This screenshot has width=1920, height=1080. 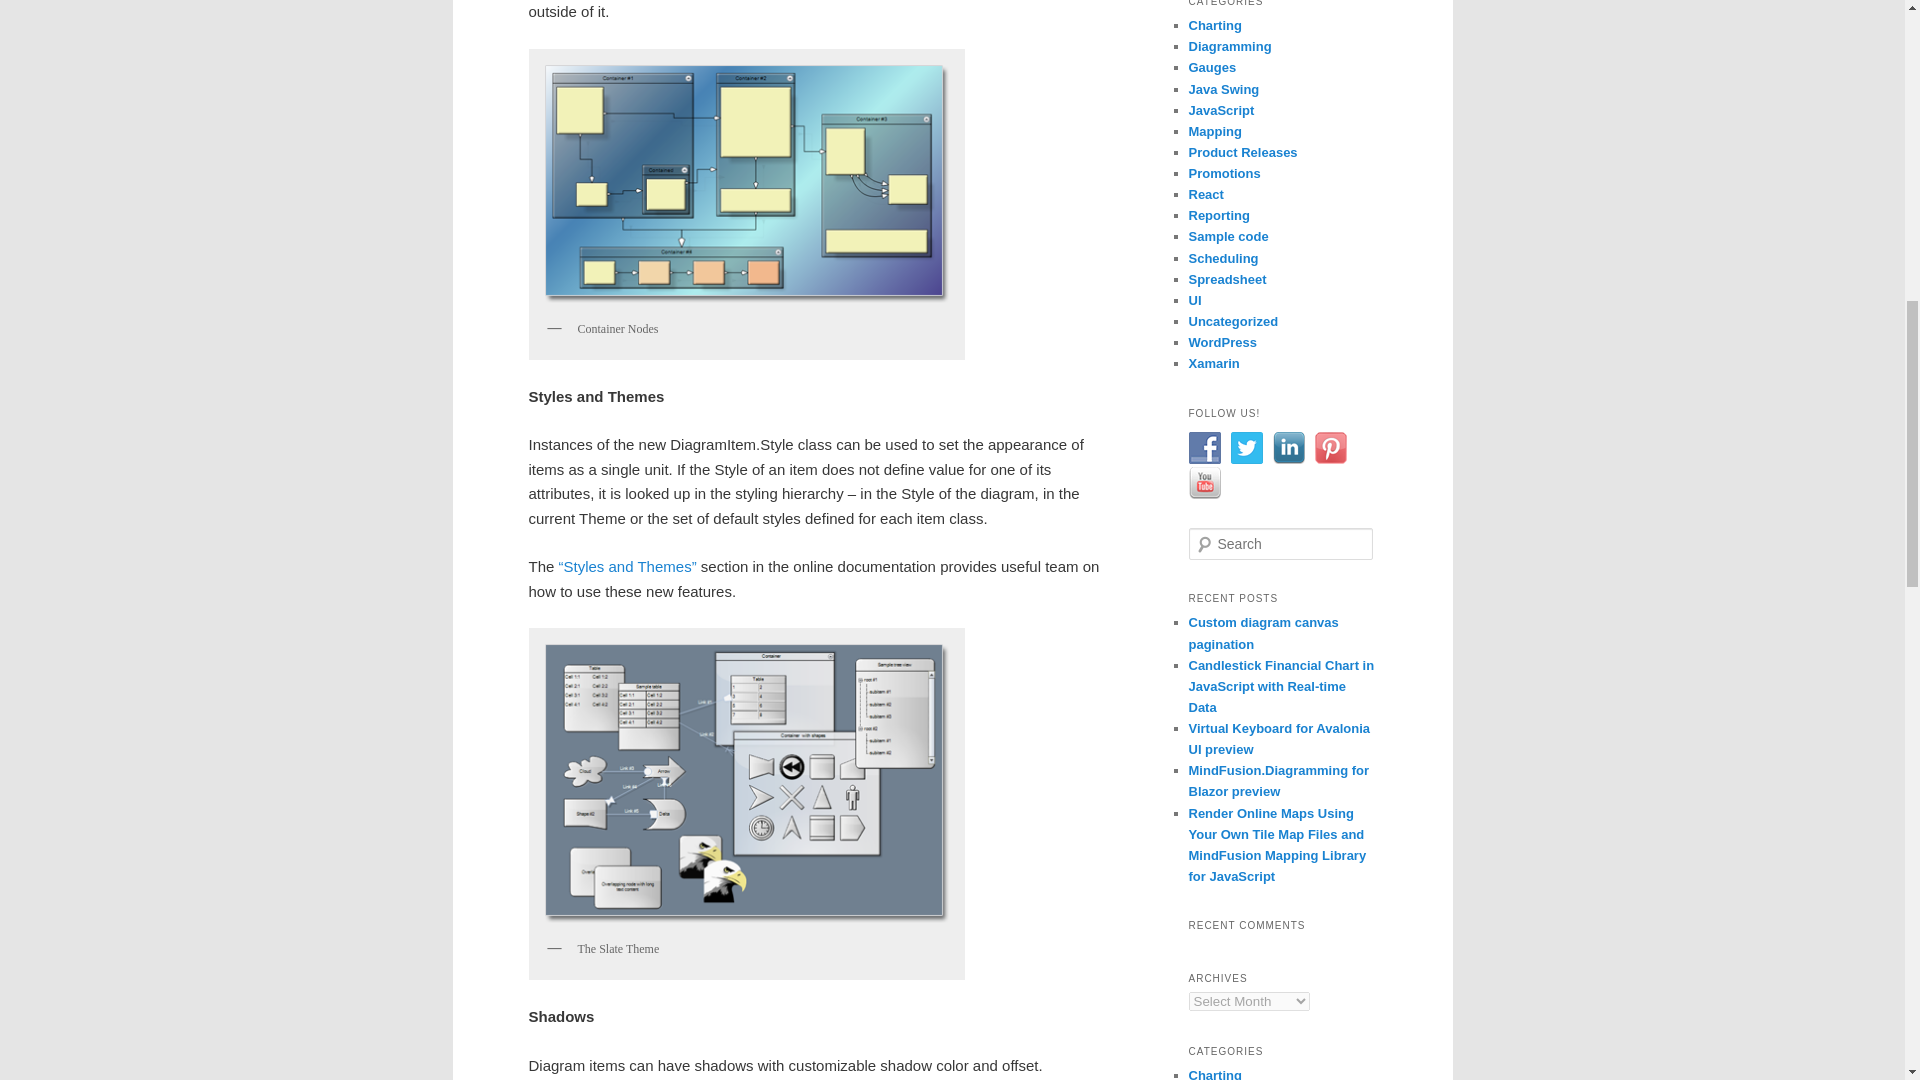 I want to click on Follow Us on LinkedIn, so click(x=1287, y=448).